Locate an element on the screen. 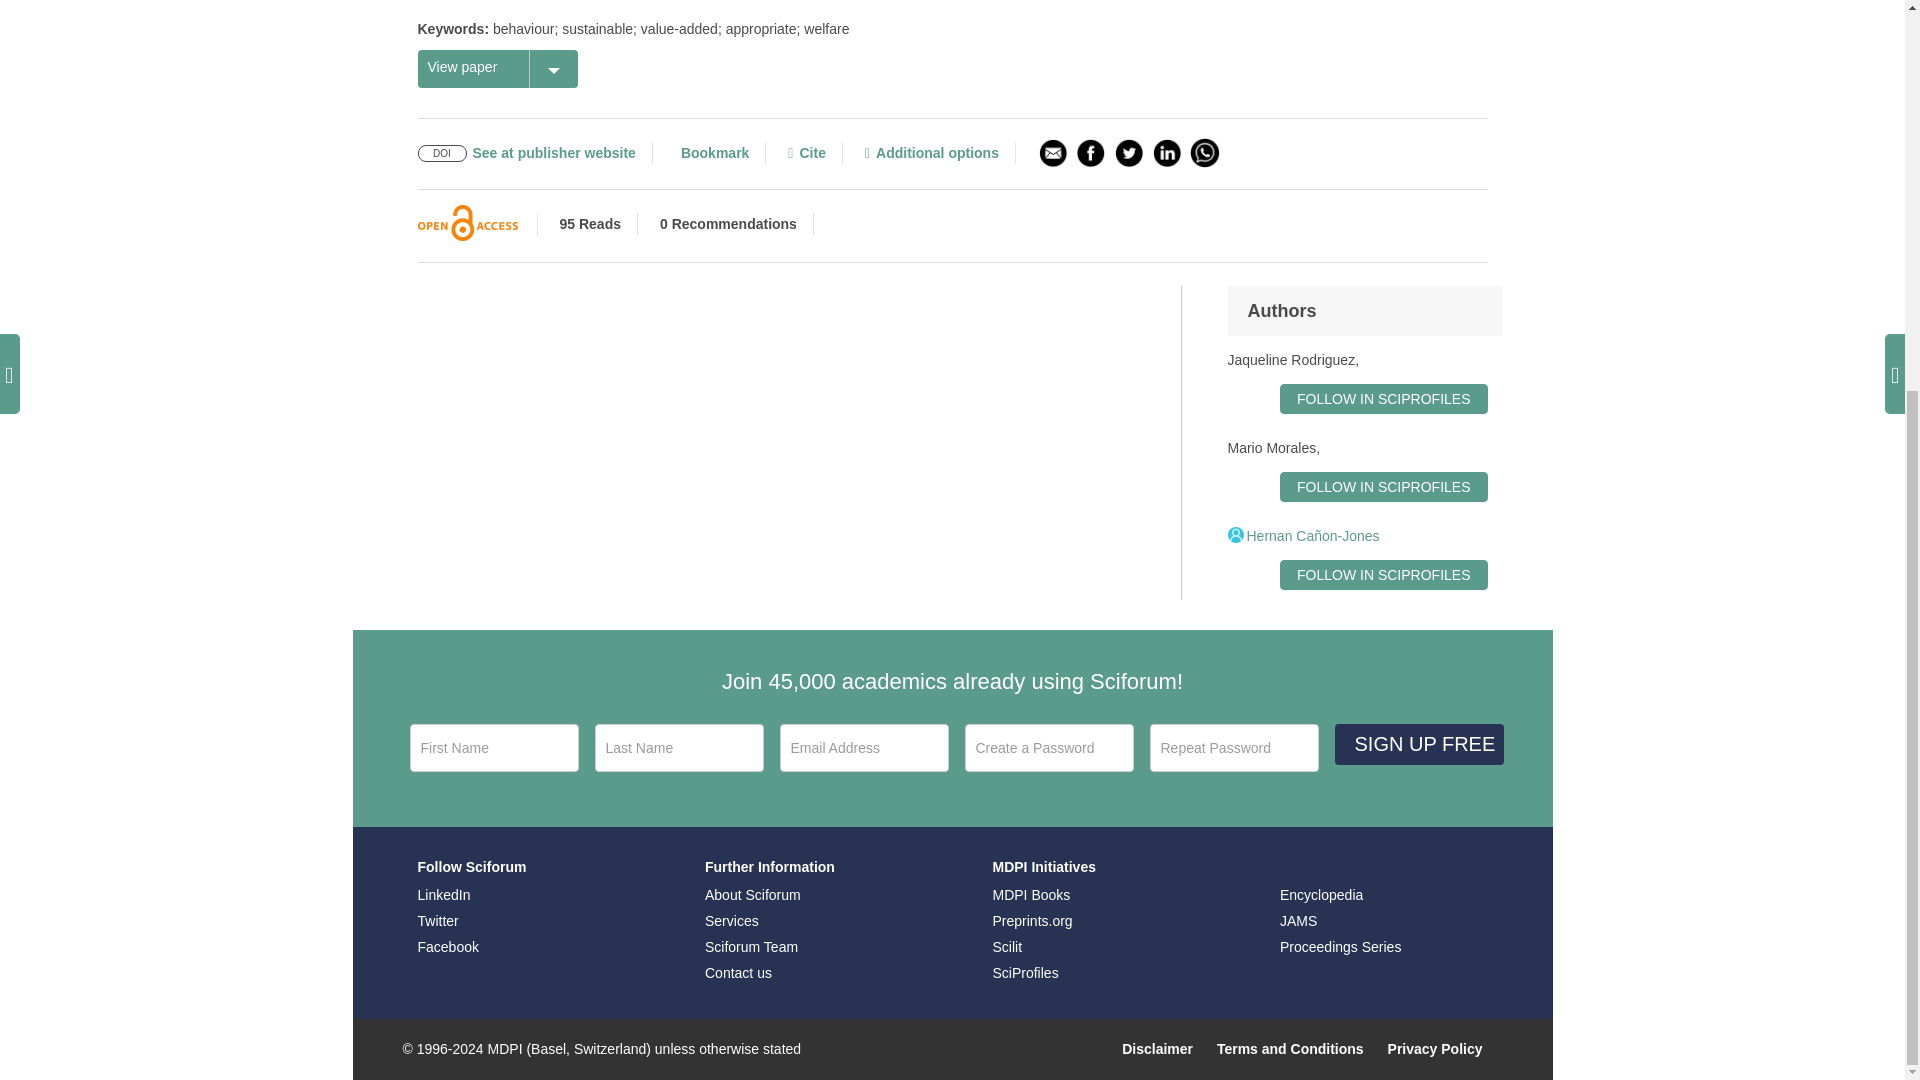  Confirm password is located at coordinates (1234, 748).